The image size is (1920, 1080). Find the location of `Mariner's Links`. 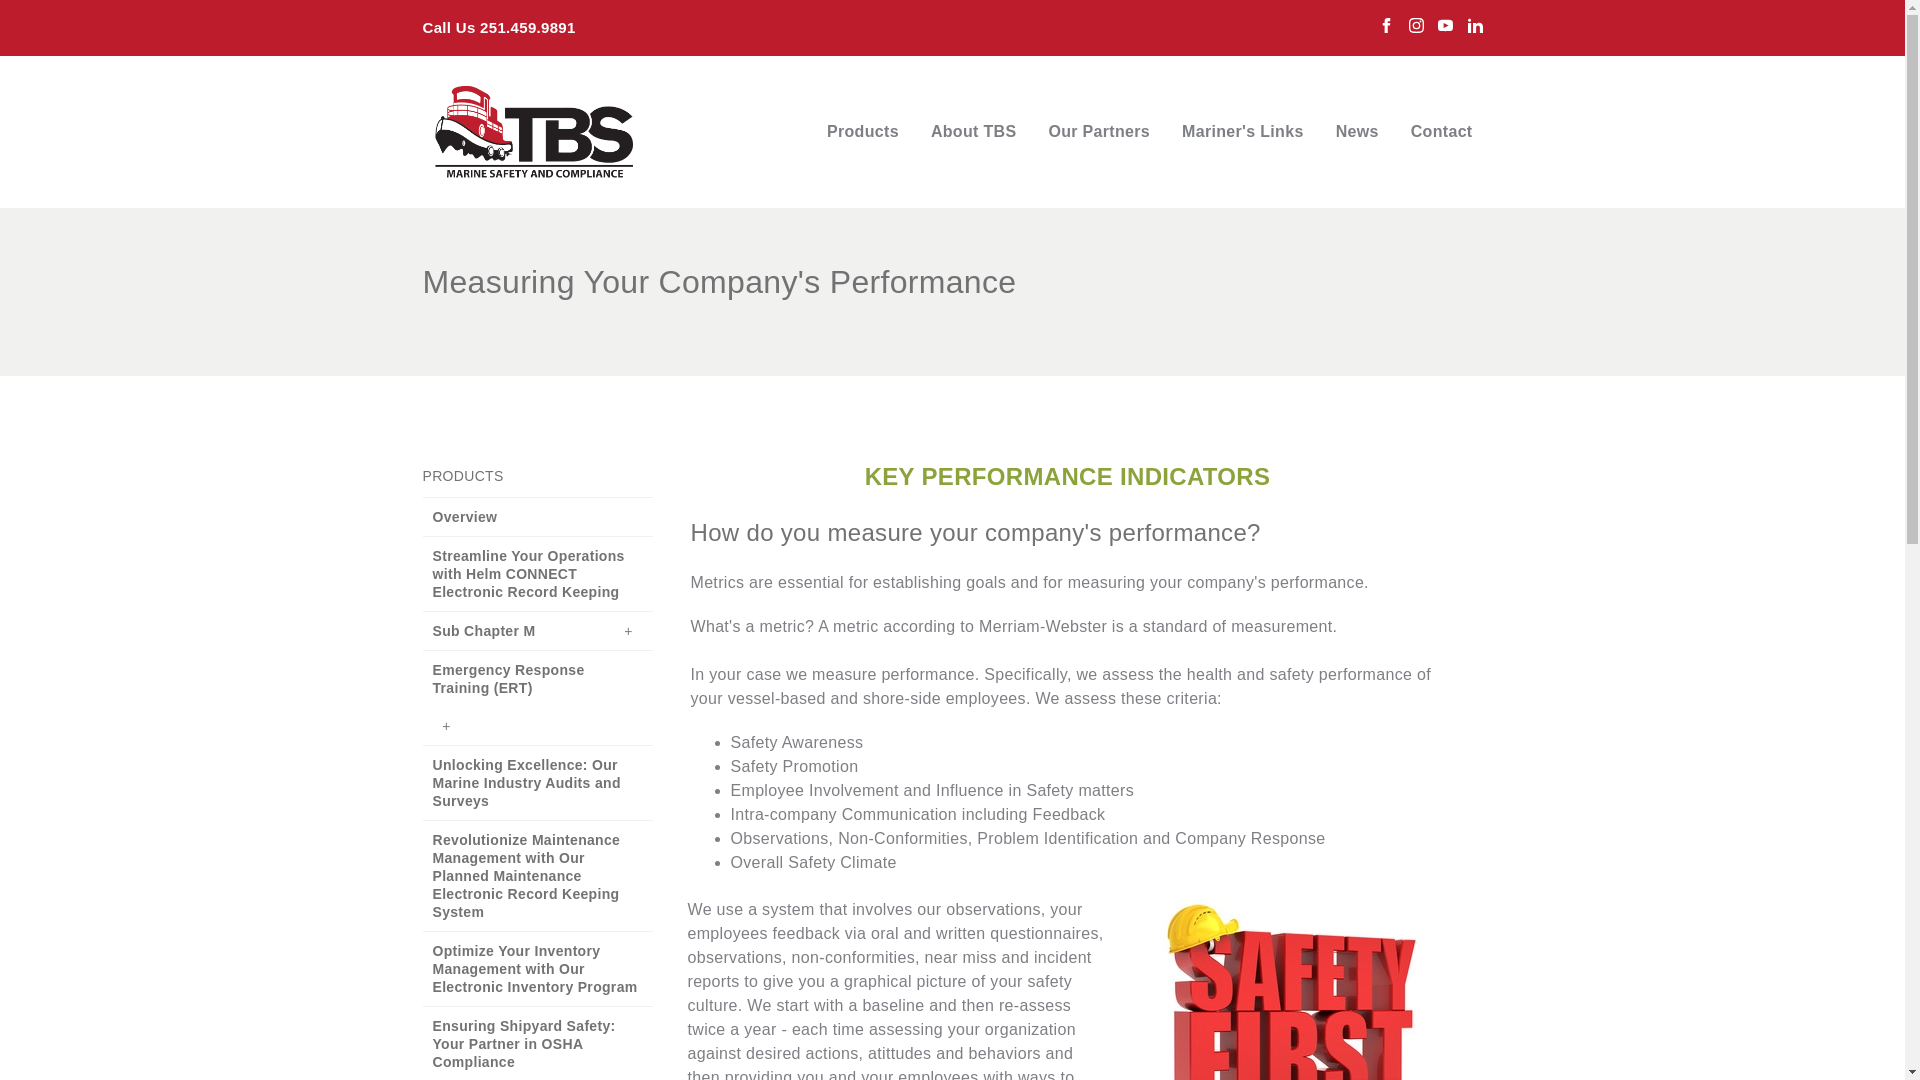

Mariner's Links is located at coordinates (1242, 131).